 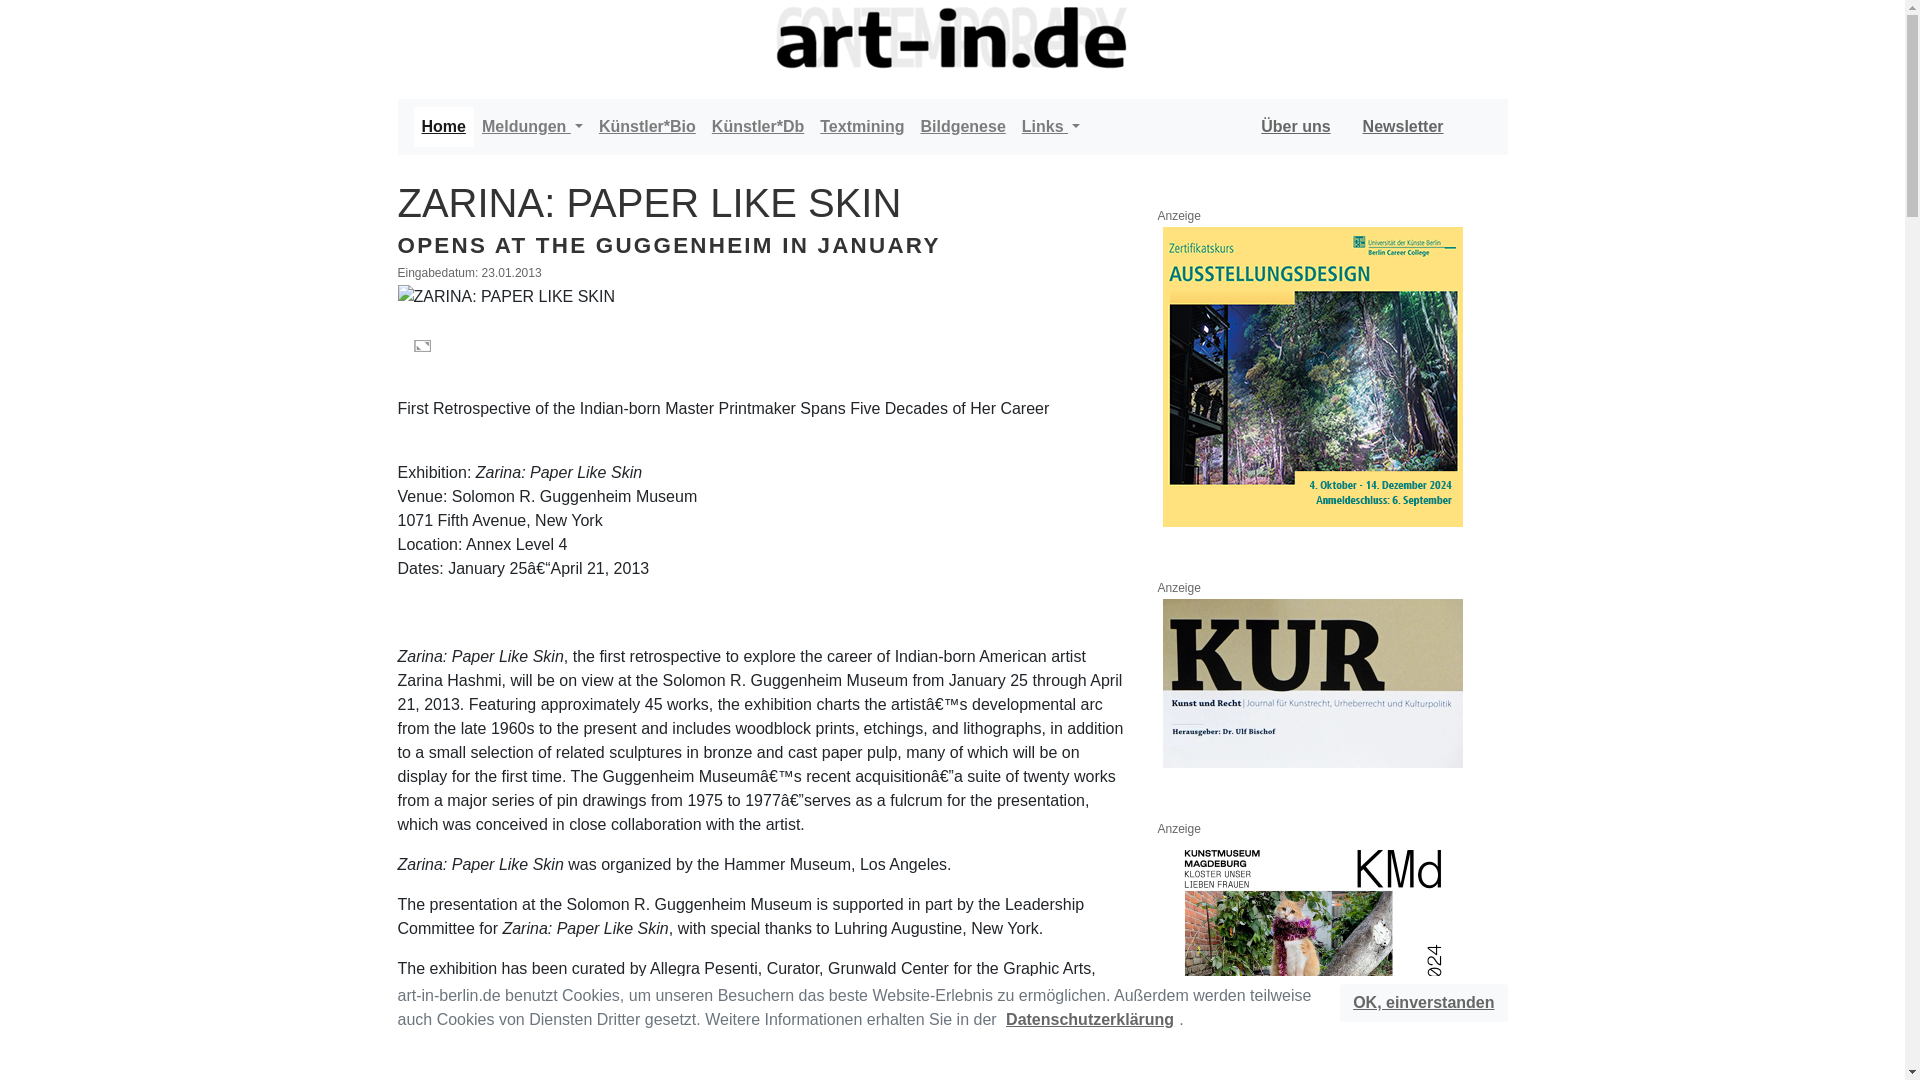 I want to click on Newsletter, so click(x=1403, y=126).